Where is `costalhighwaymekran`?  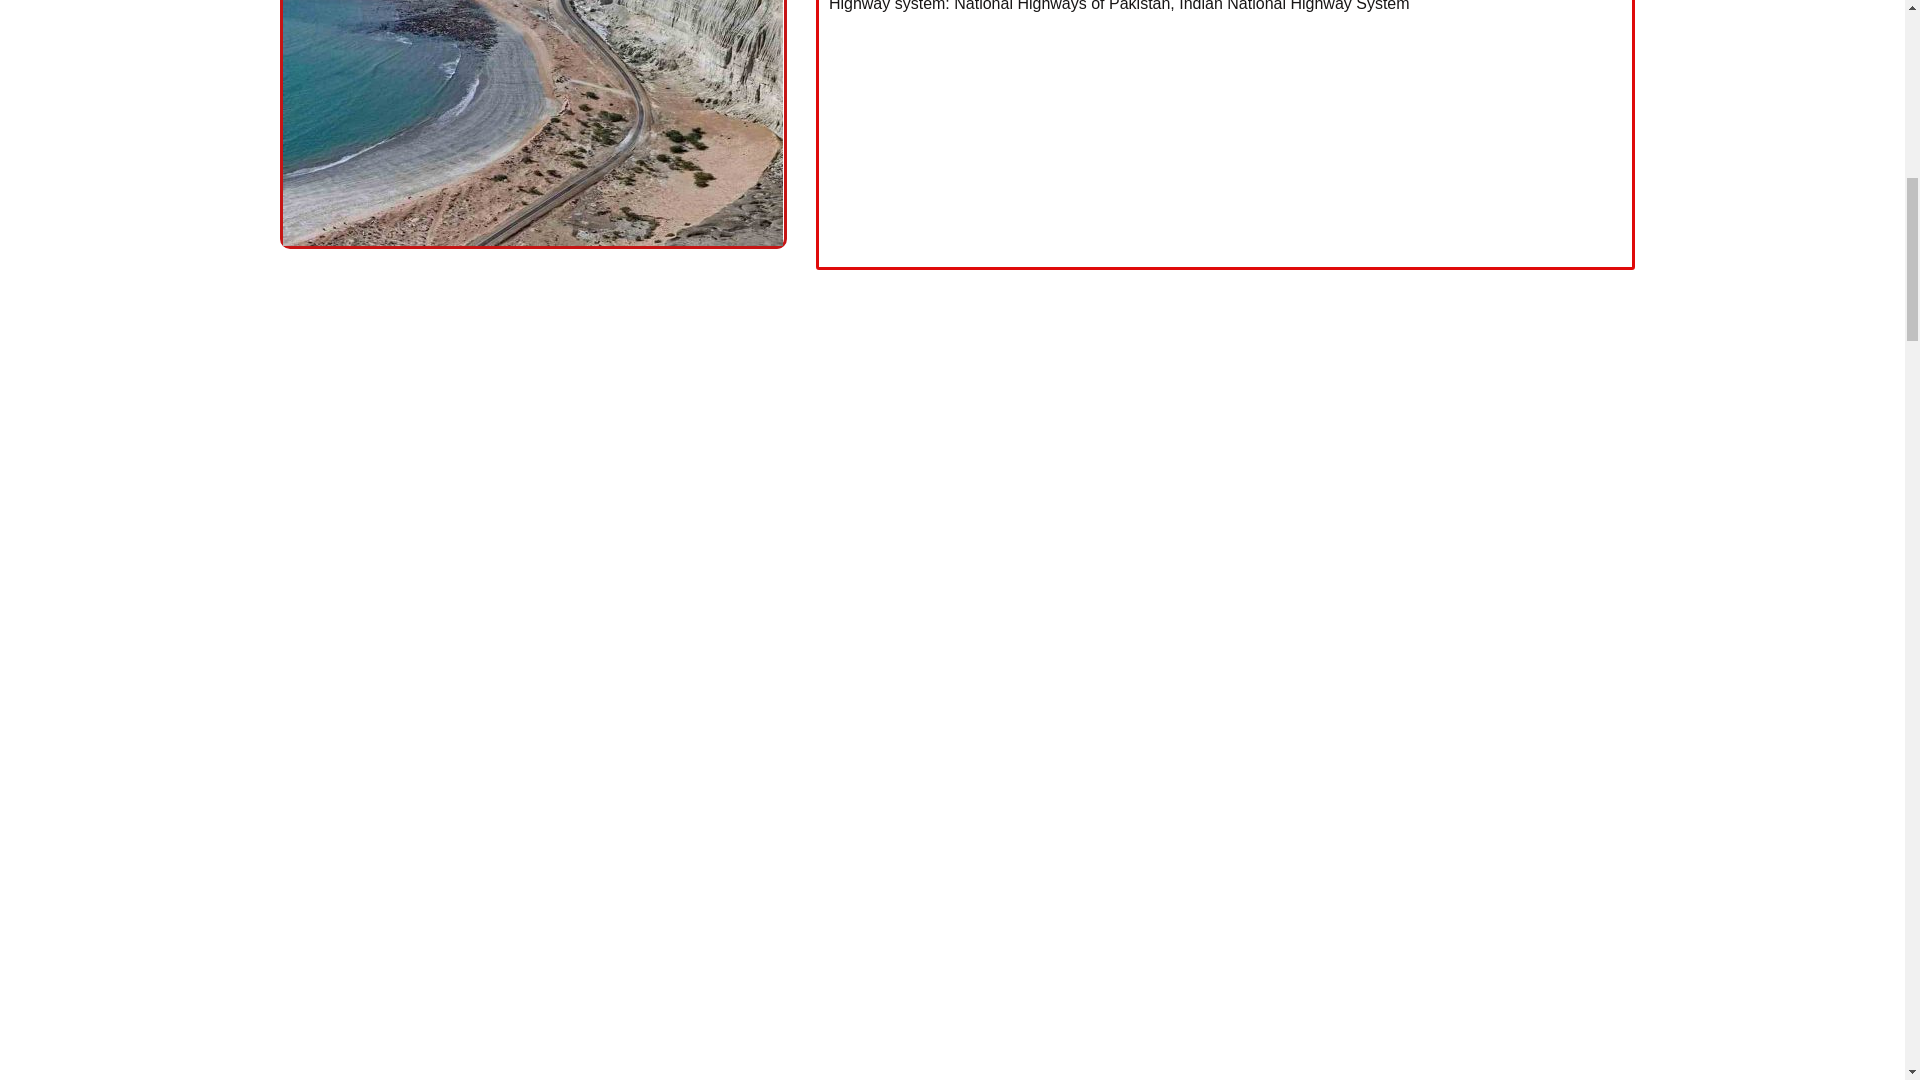 costalhighwaymekran is located at coordinates (532, 123).